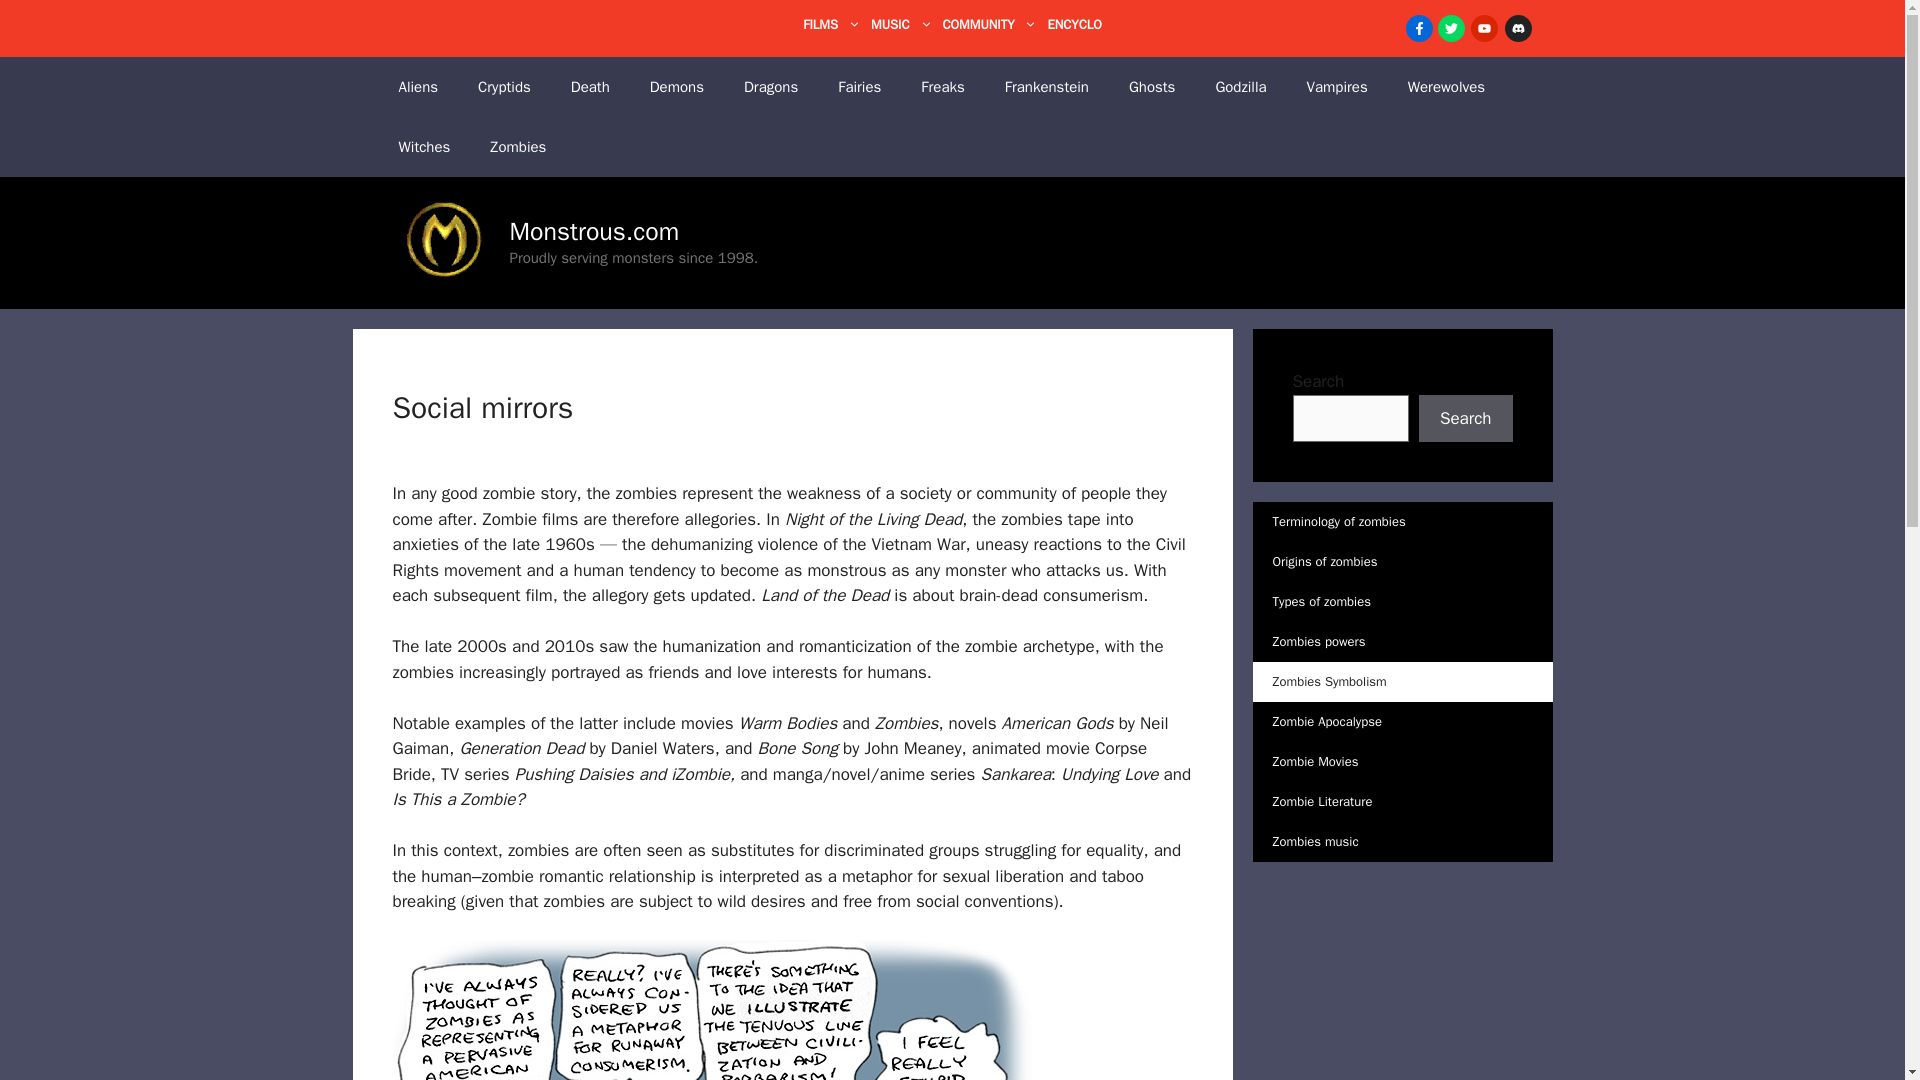 This screenshot has width=1920, height=1080. I want to click on MUSIC, so click(906, 24).